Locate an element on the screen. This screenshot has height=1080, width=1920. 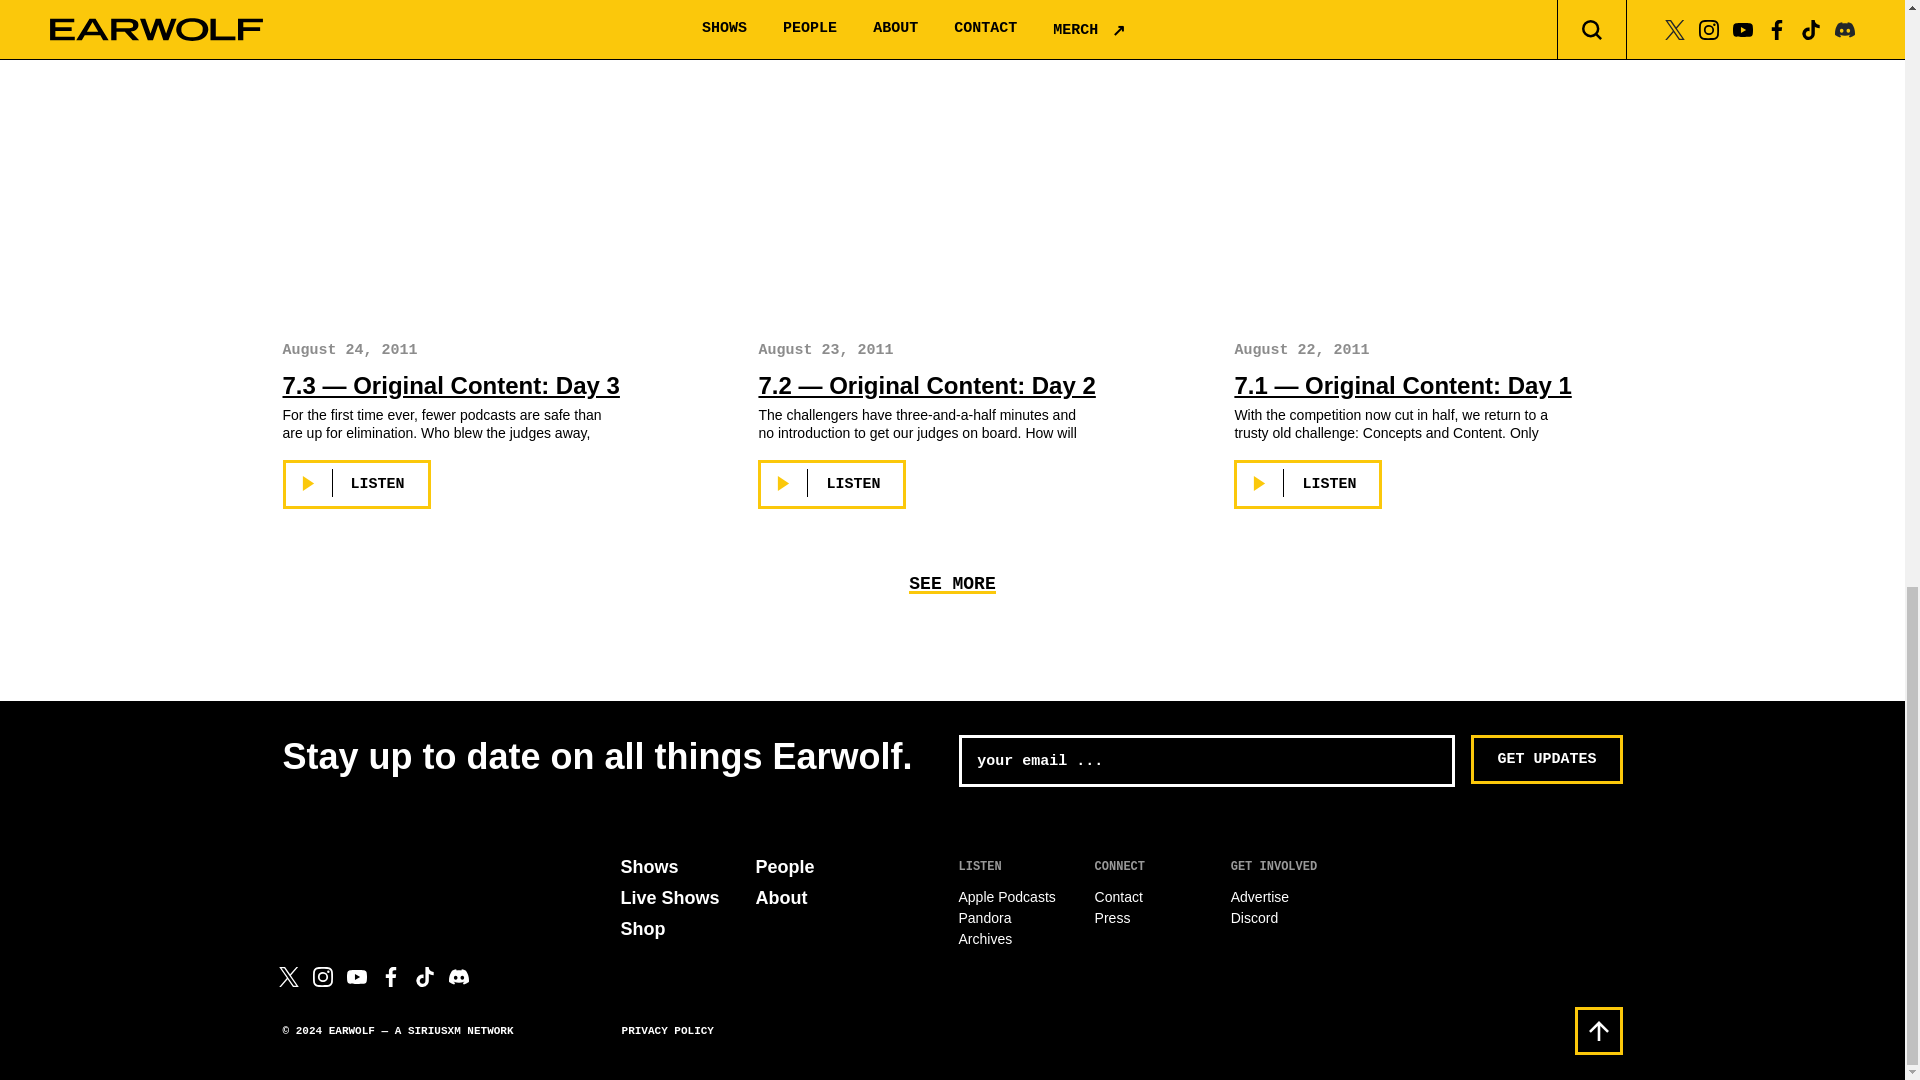
Instagram is located at coordinates (322, 976).